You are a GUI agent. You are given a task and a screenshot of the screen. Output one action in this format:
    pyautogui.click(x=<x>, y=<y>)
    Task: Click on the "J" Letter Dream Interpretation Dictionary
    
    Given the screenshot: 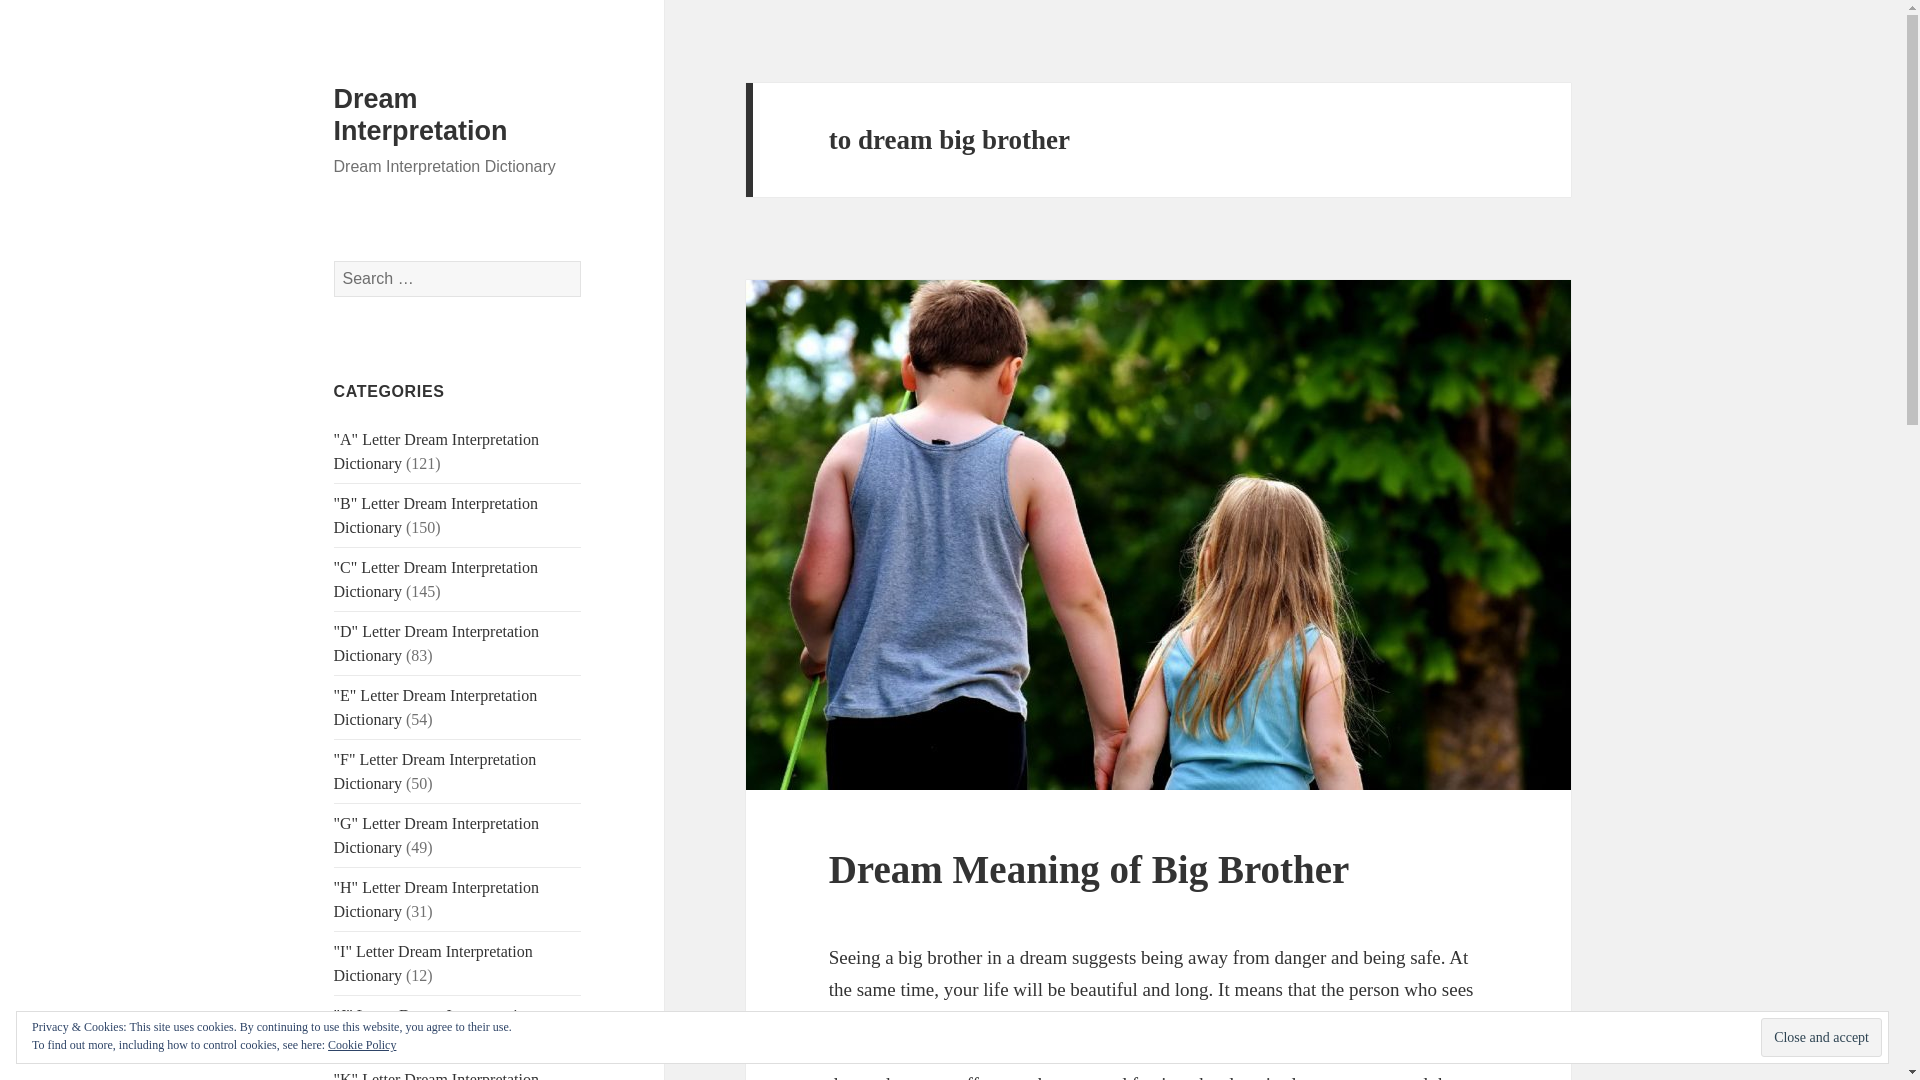 What is the action you would take?
    pyautogui.click(x=434, y=1026)
    